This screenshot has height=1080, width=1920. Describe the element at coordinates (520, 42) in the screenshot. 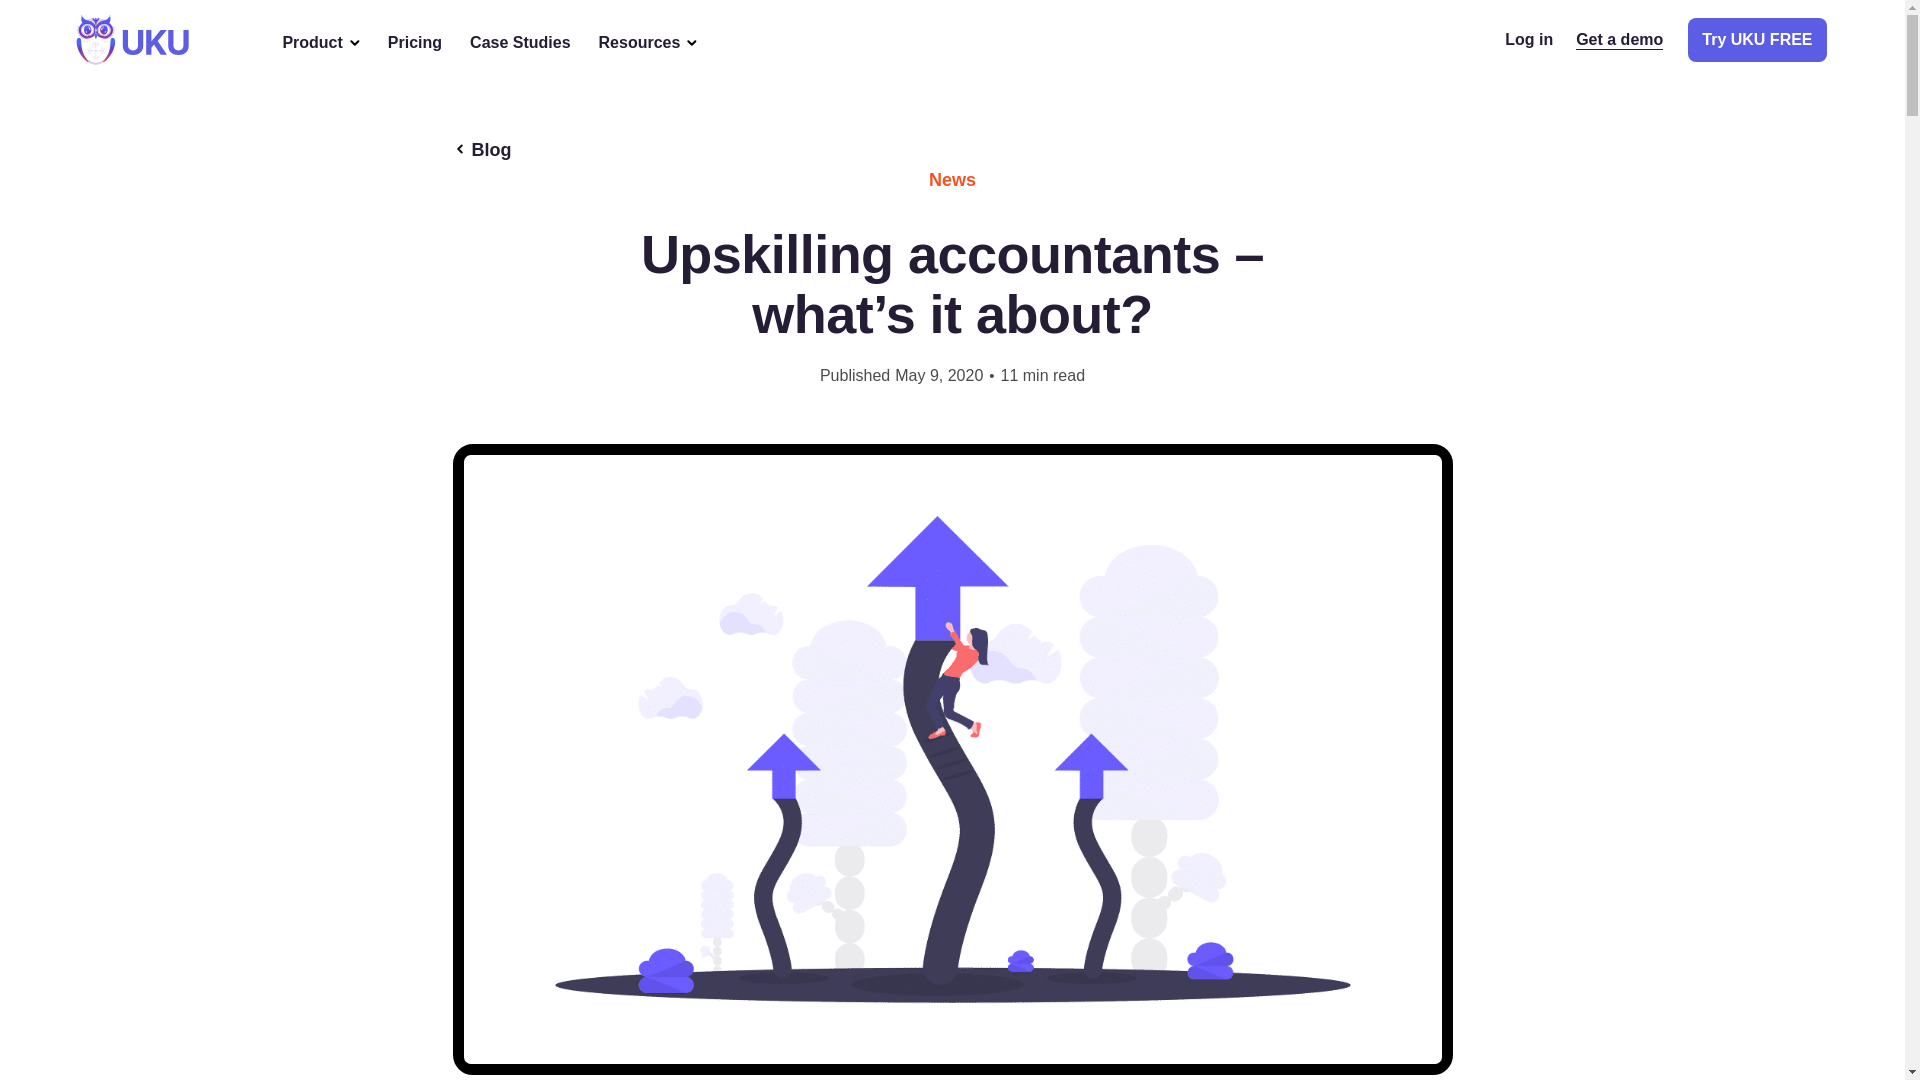

I see `Case Studies` at that location.